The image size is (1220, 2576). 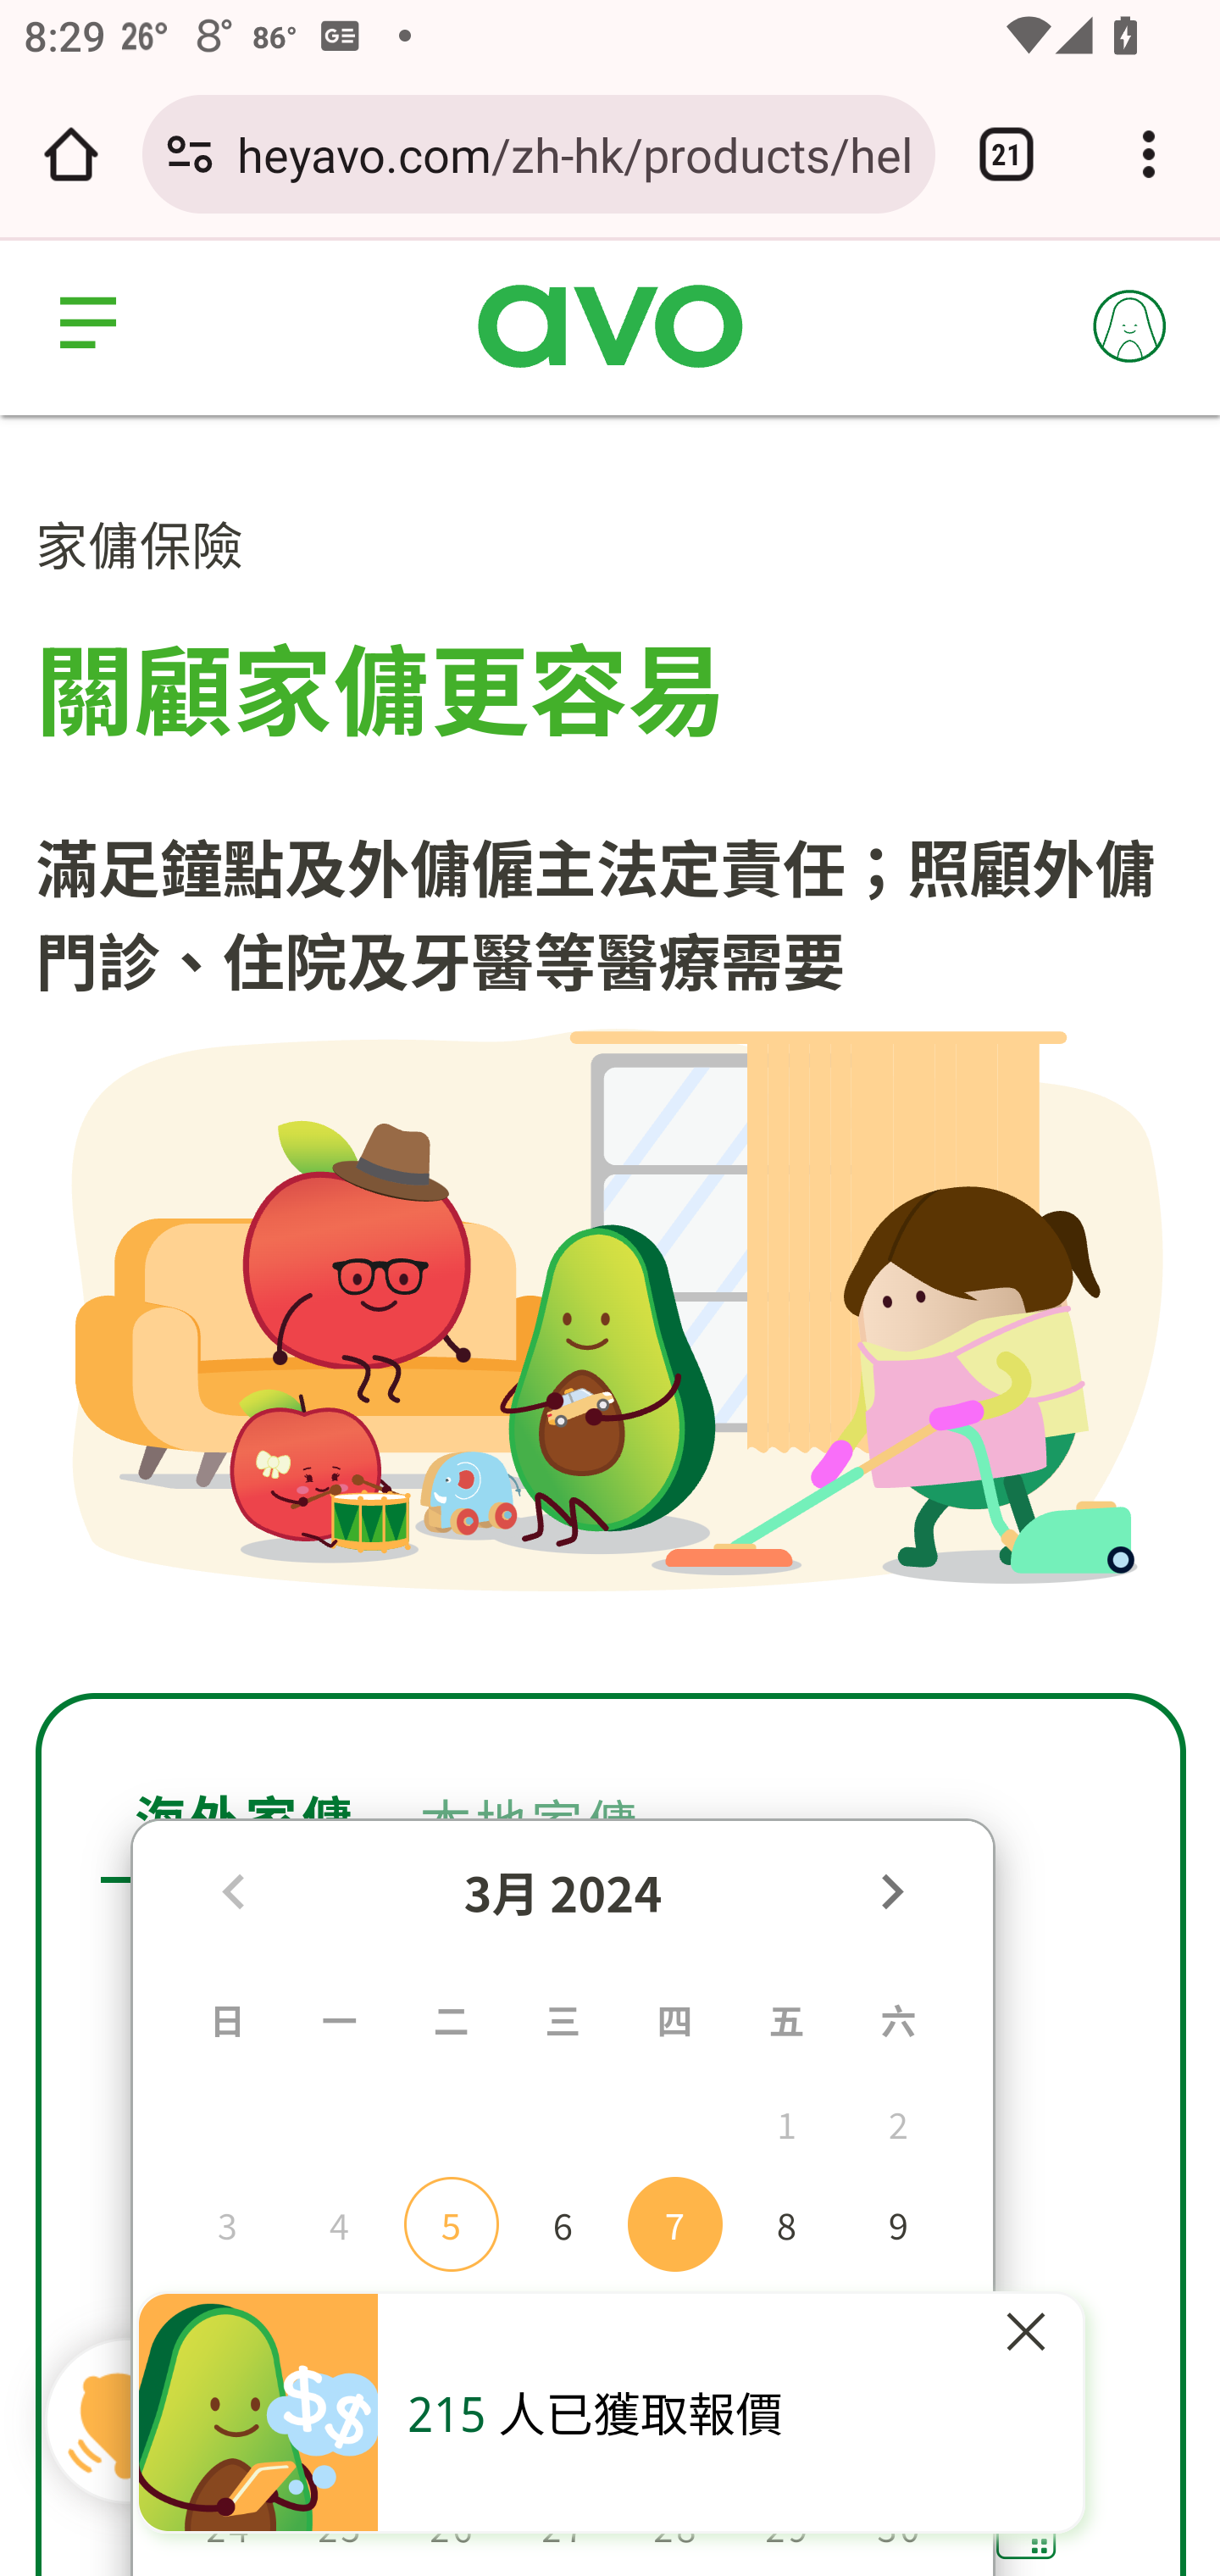 I want to click on 6, so click(x=563, y=2223).